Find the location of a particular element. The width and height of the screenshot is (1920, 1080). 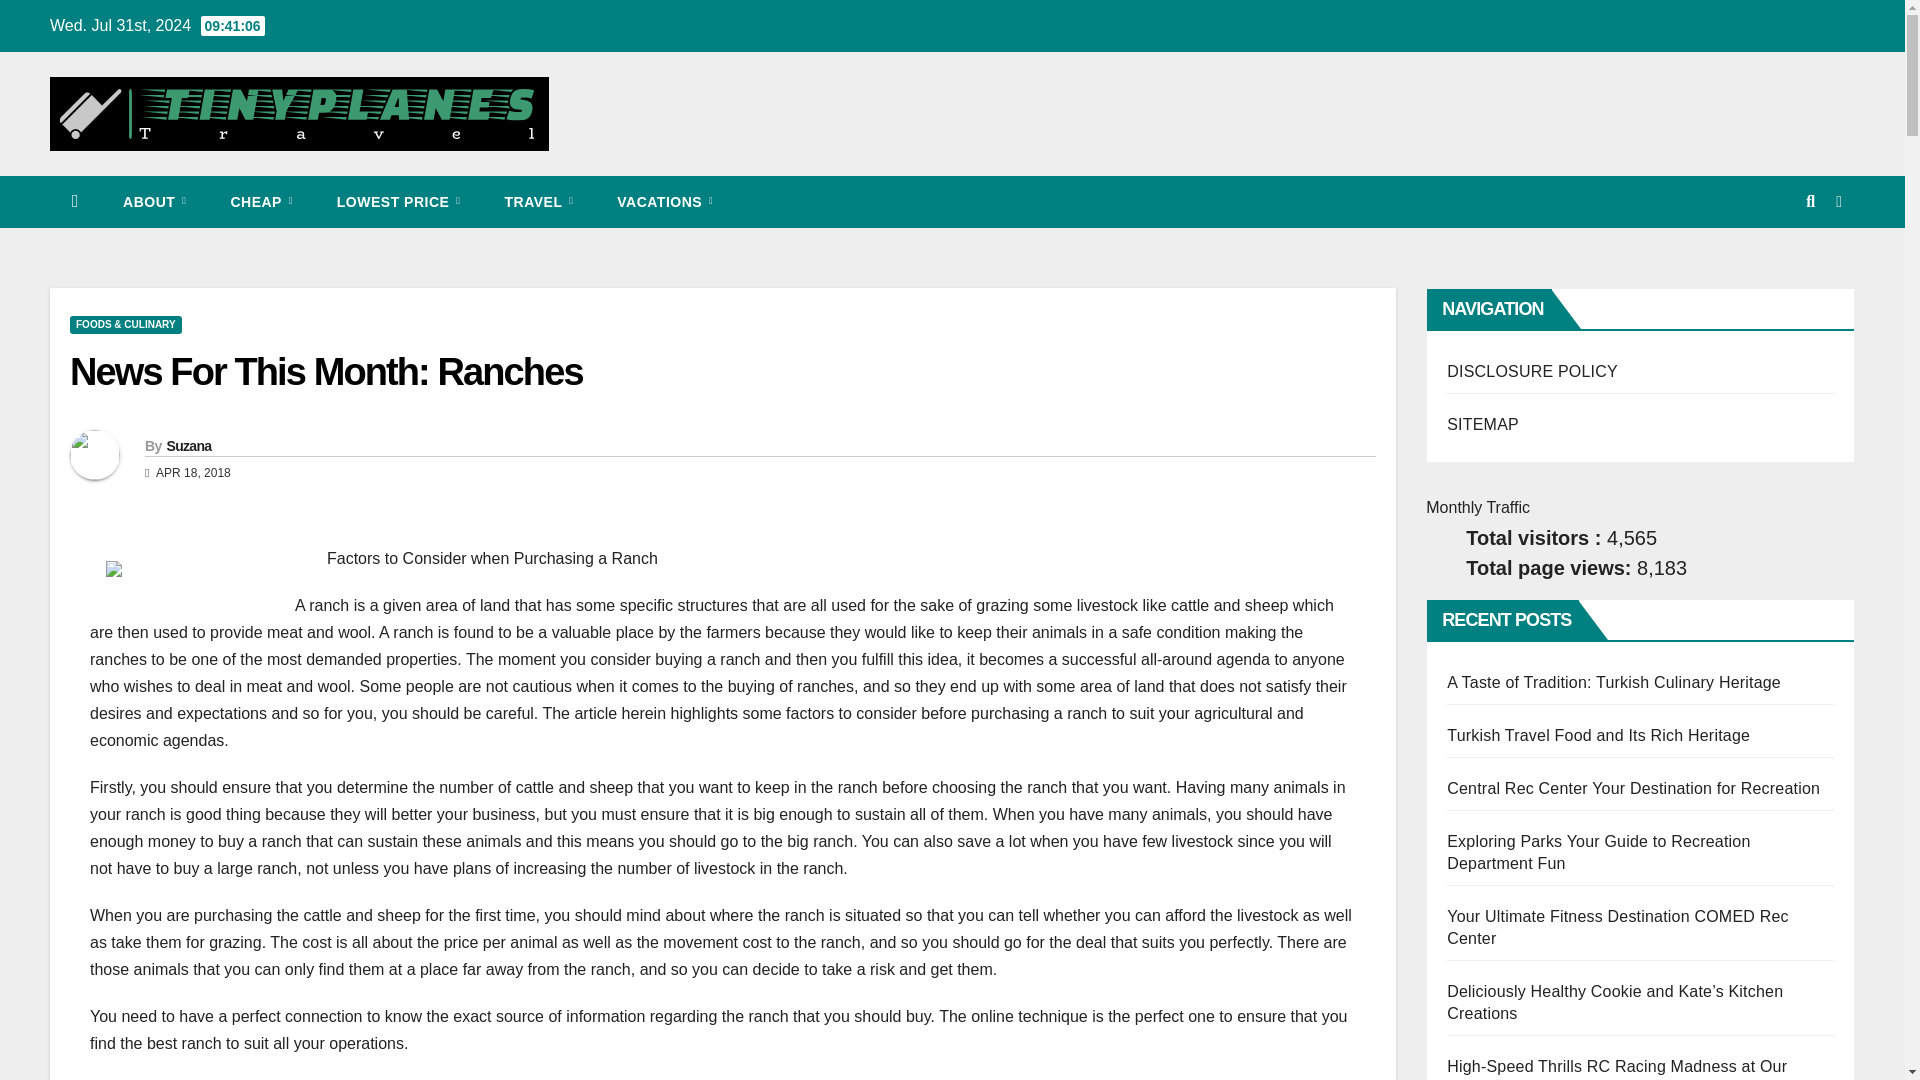

TRAVEL is located at coordinates (538, 202).